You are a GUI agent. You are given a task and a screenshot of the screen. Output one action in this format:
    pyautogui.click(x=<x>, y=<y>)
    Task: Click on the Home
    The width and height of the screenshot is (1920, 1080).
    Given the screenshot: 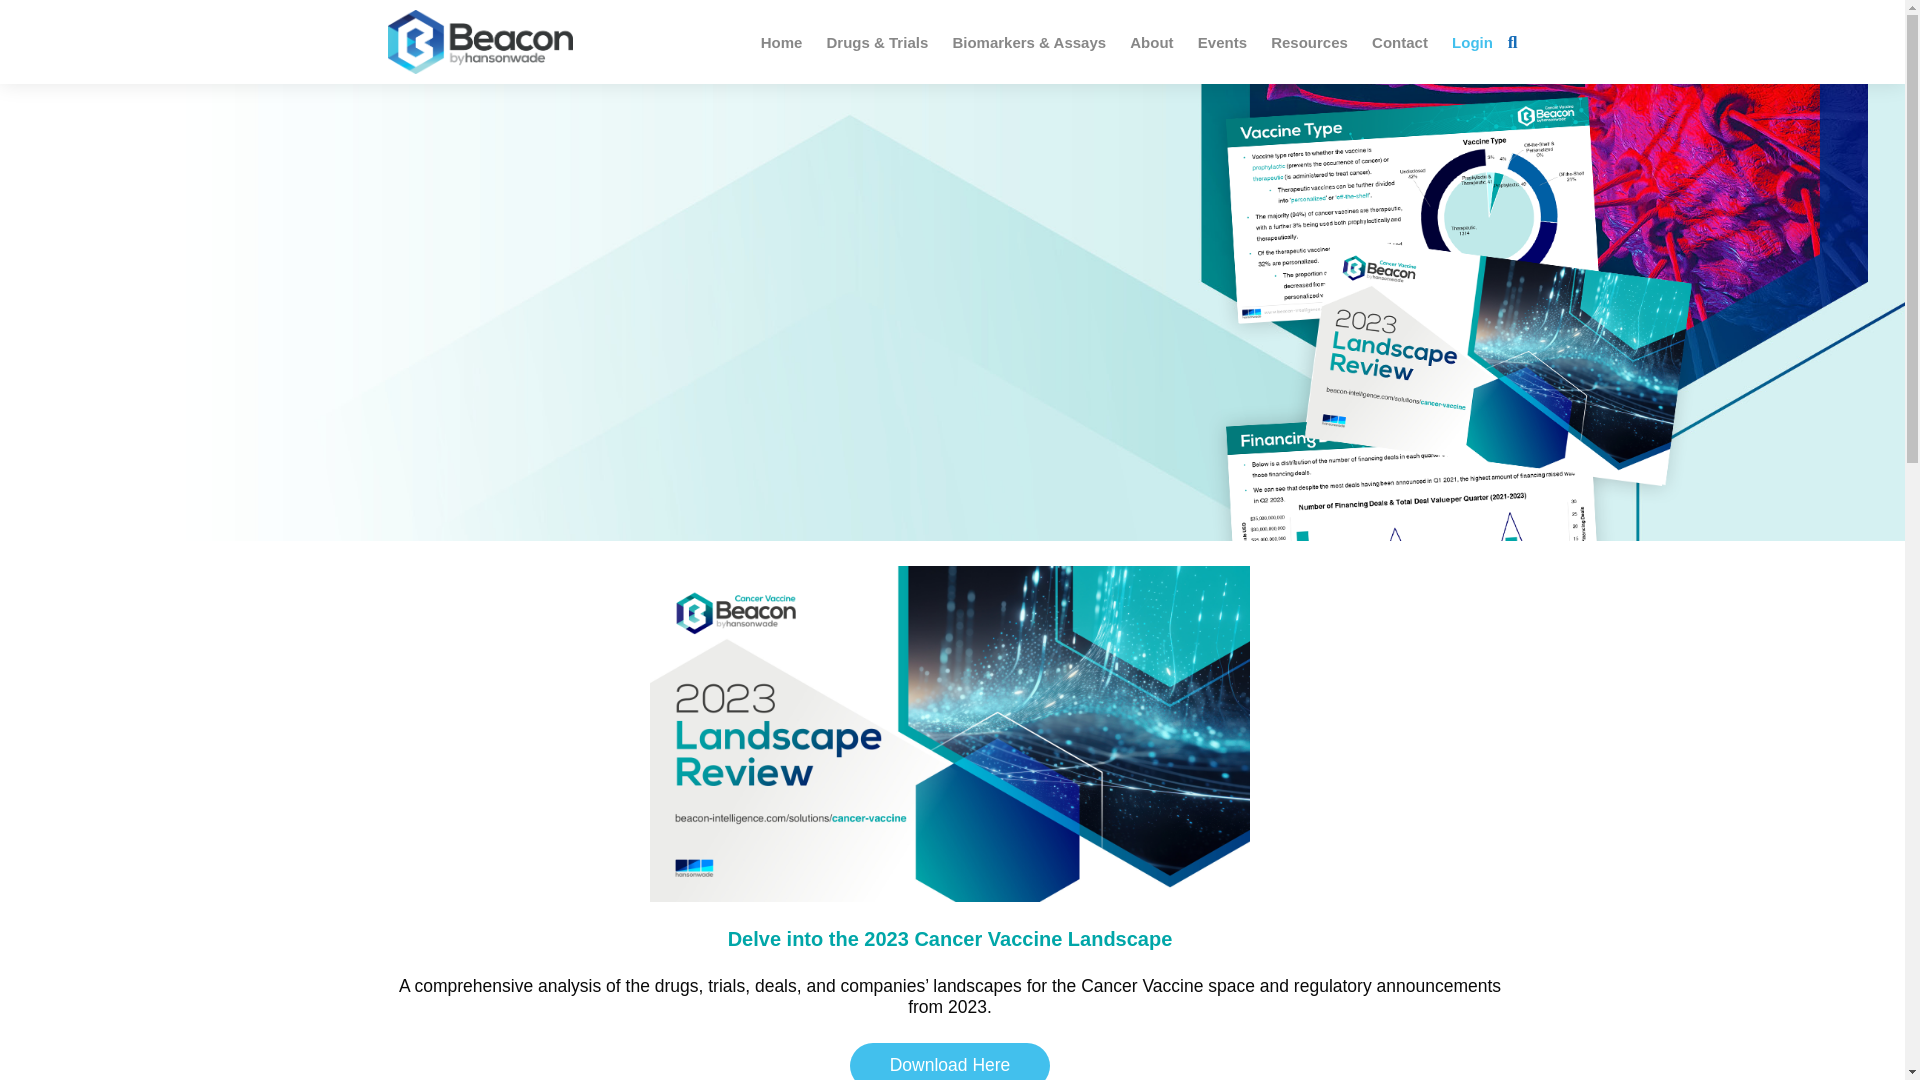 What is the action you would take?
    pyautogui.click(x=781, y=42)
    